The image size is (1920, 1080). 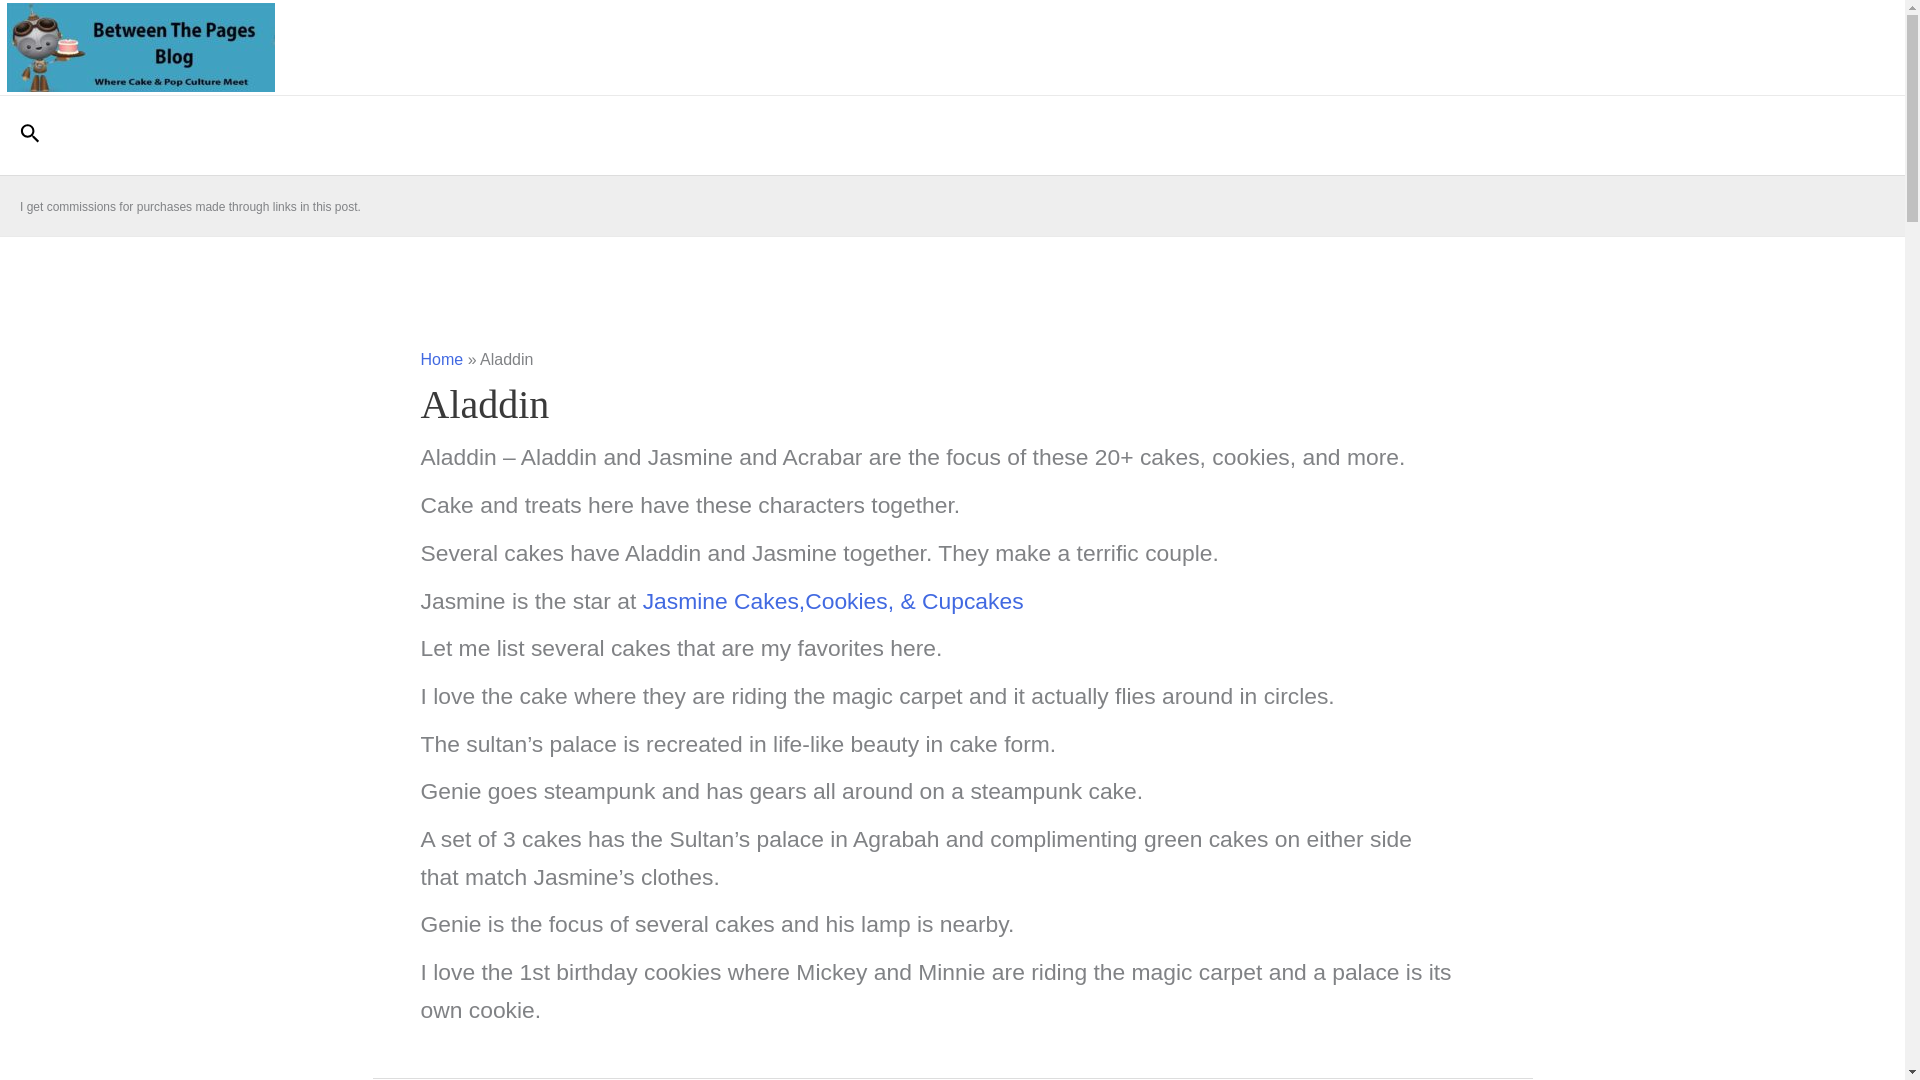 What do you see at coordinates (441, 360) in the screenshot?
I see `Home` at bounding box center [441, 360].